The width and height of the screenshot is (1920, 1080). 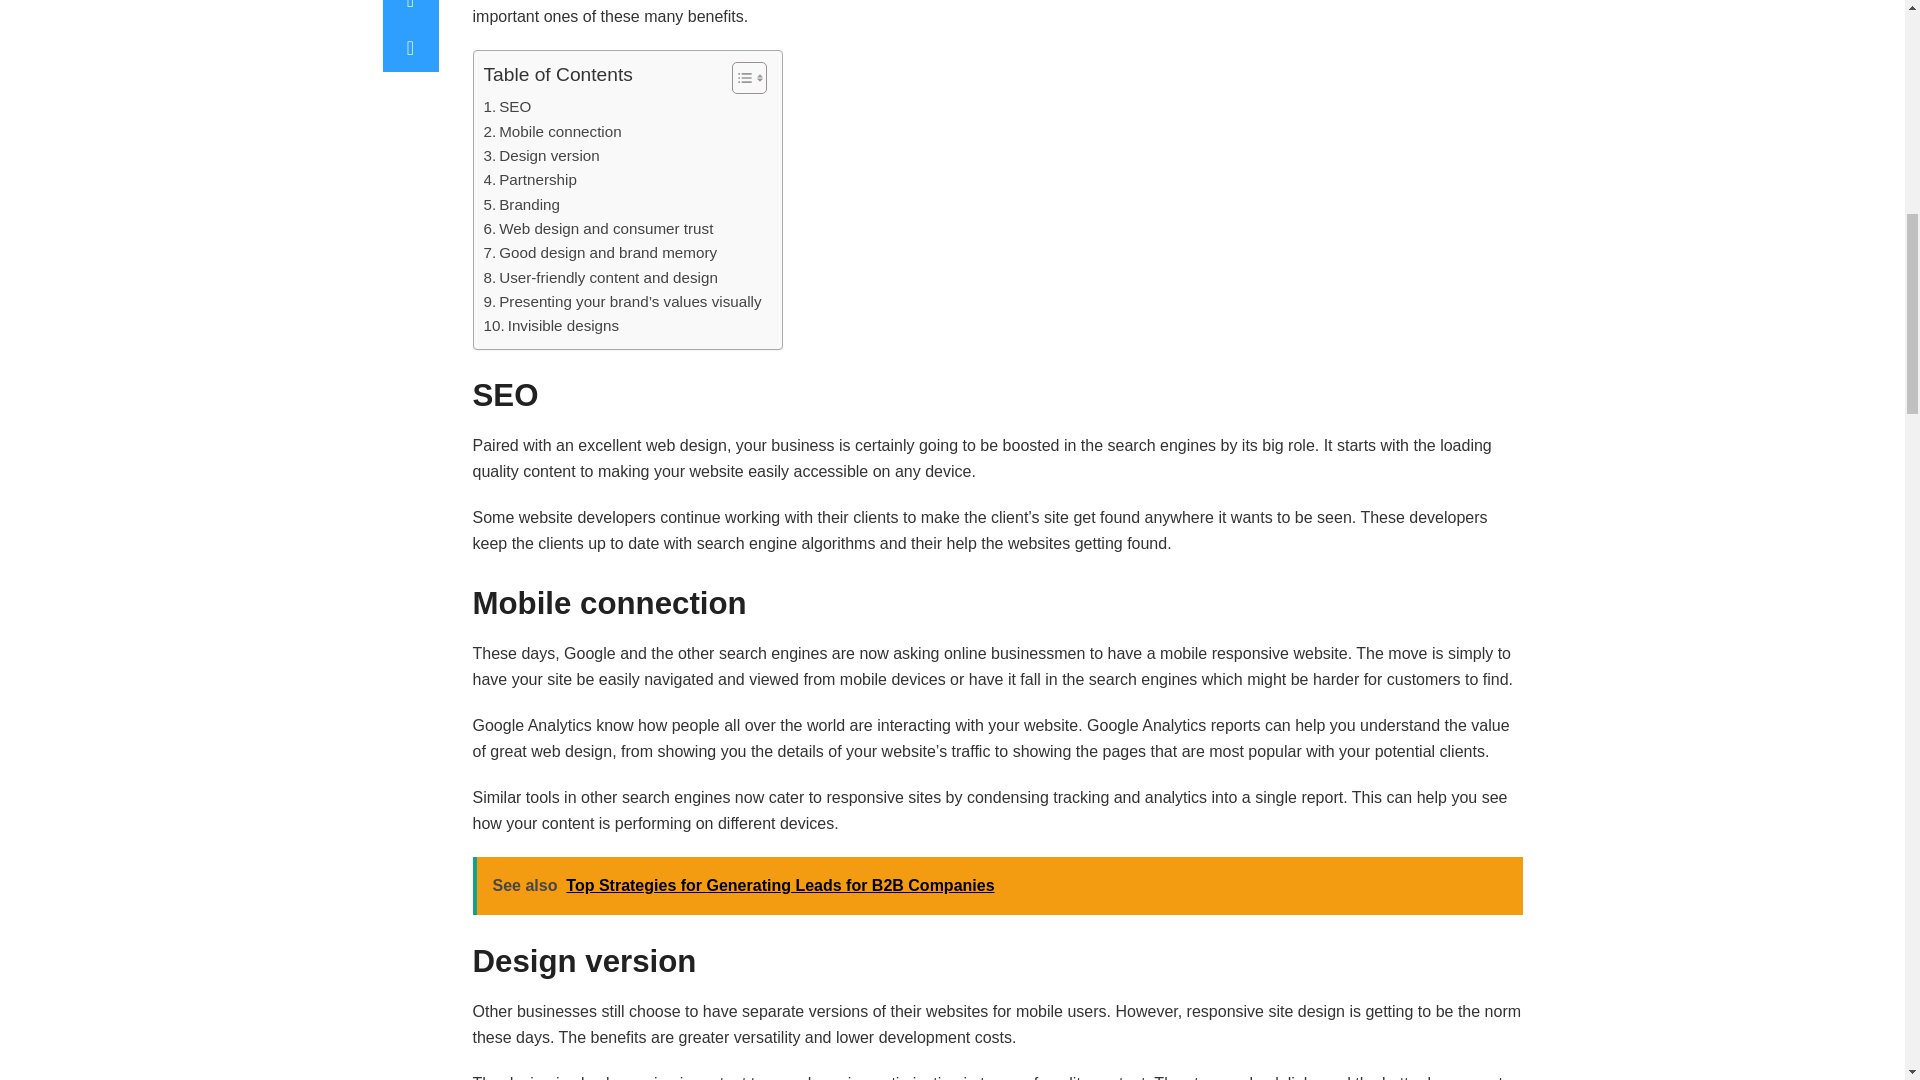 I want to click on SEO, so click(x=507, y=106).